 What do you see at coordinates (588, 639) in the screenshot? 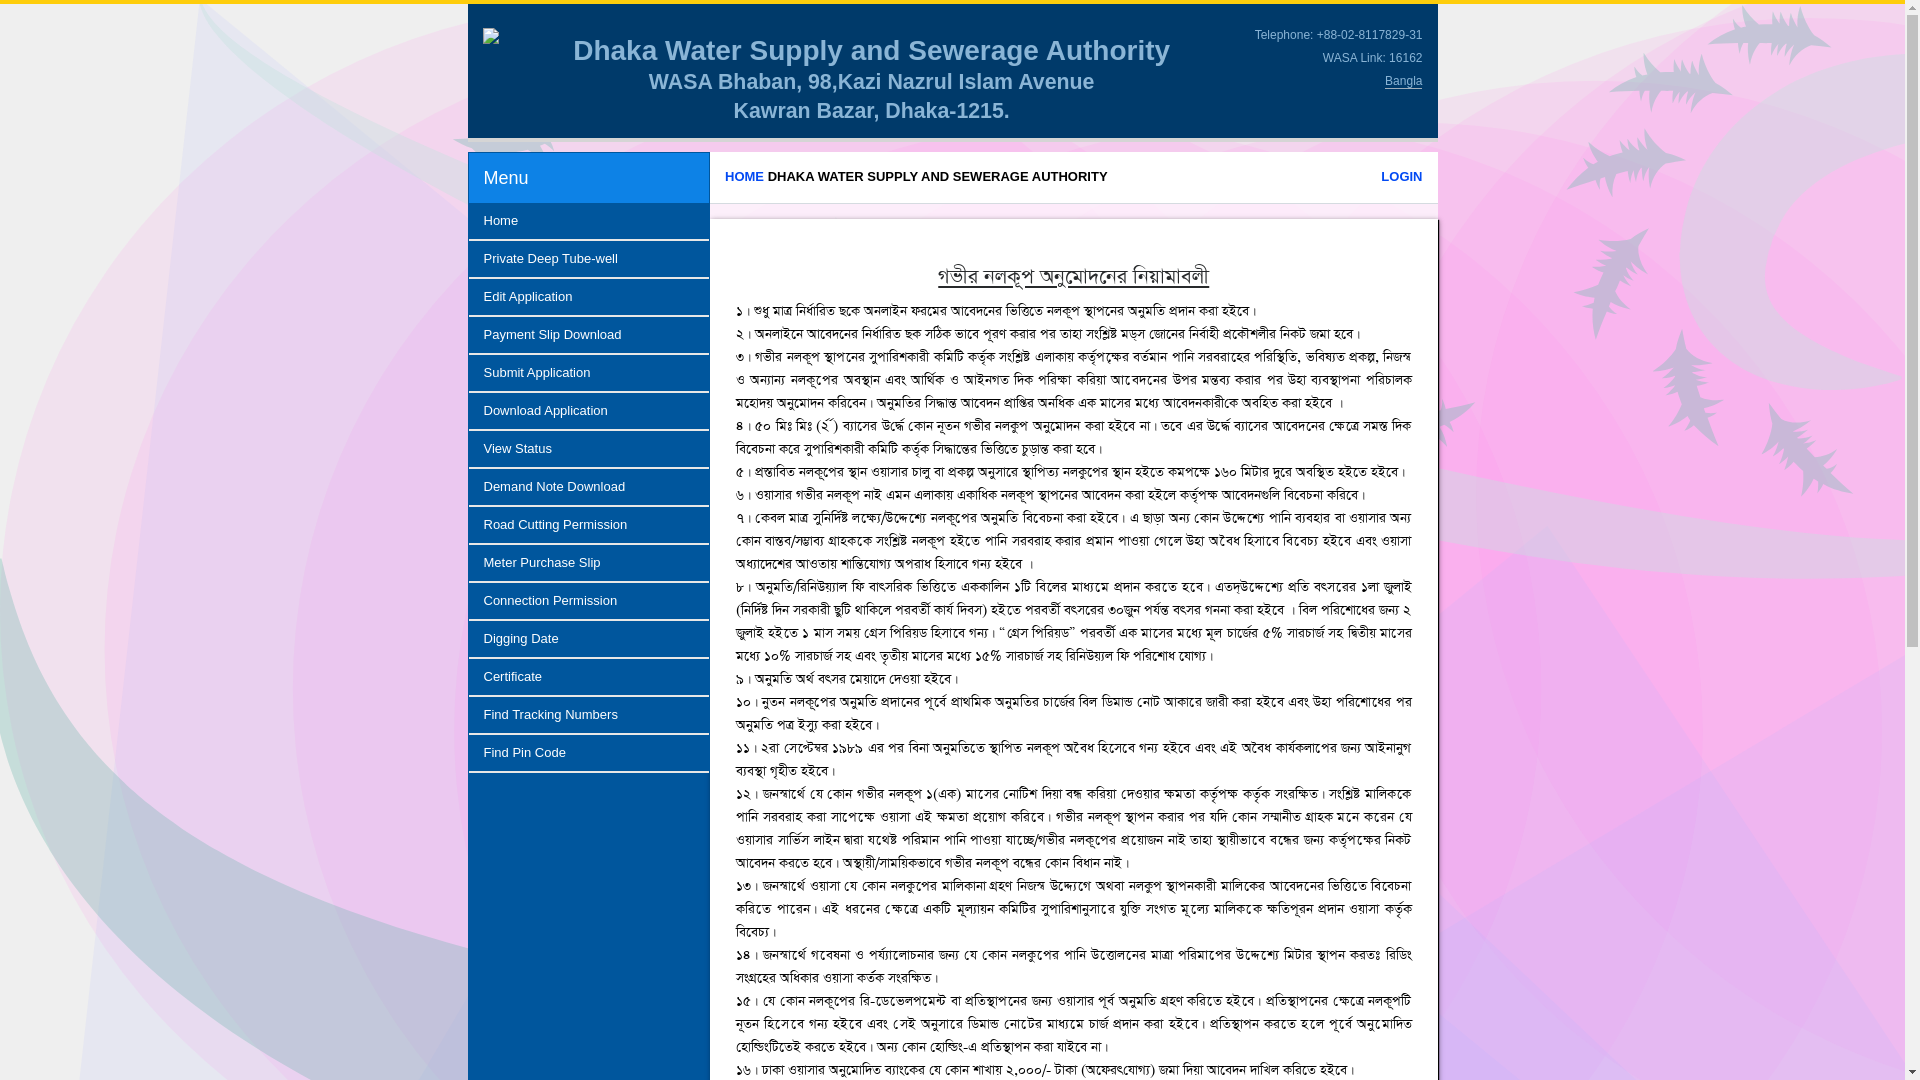
I see `Digging Date` at bounding box center [588, 639].